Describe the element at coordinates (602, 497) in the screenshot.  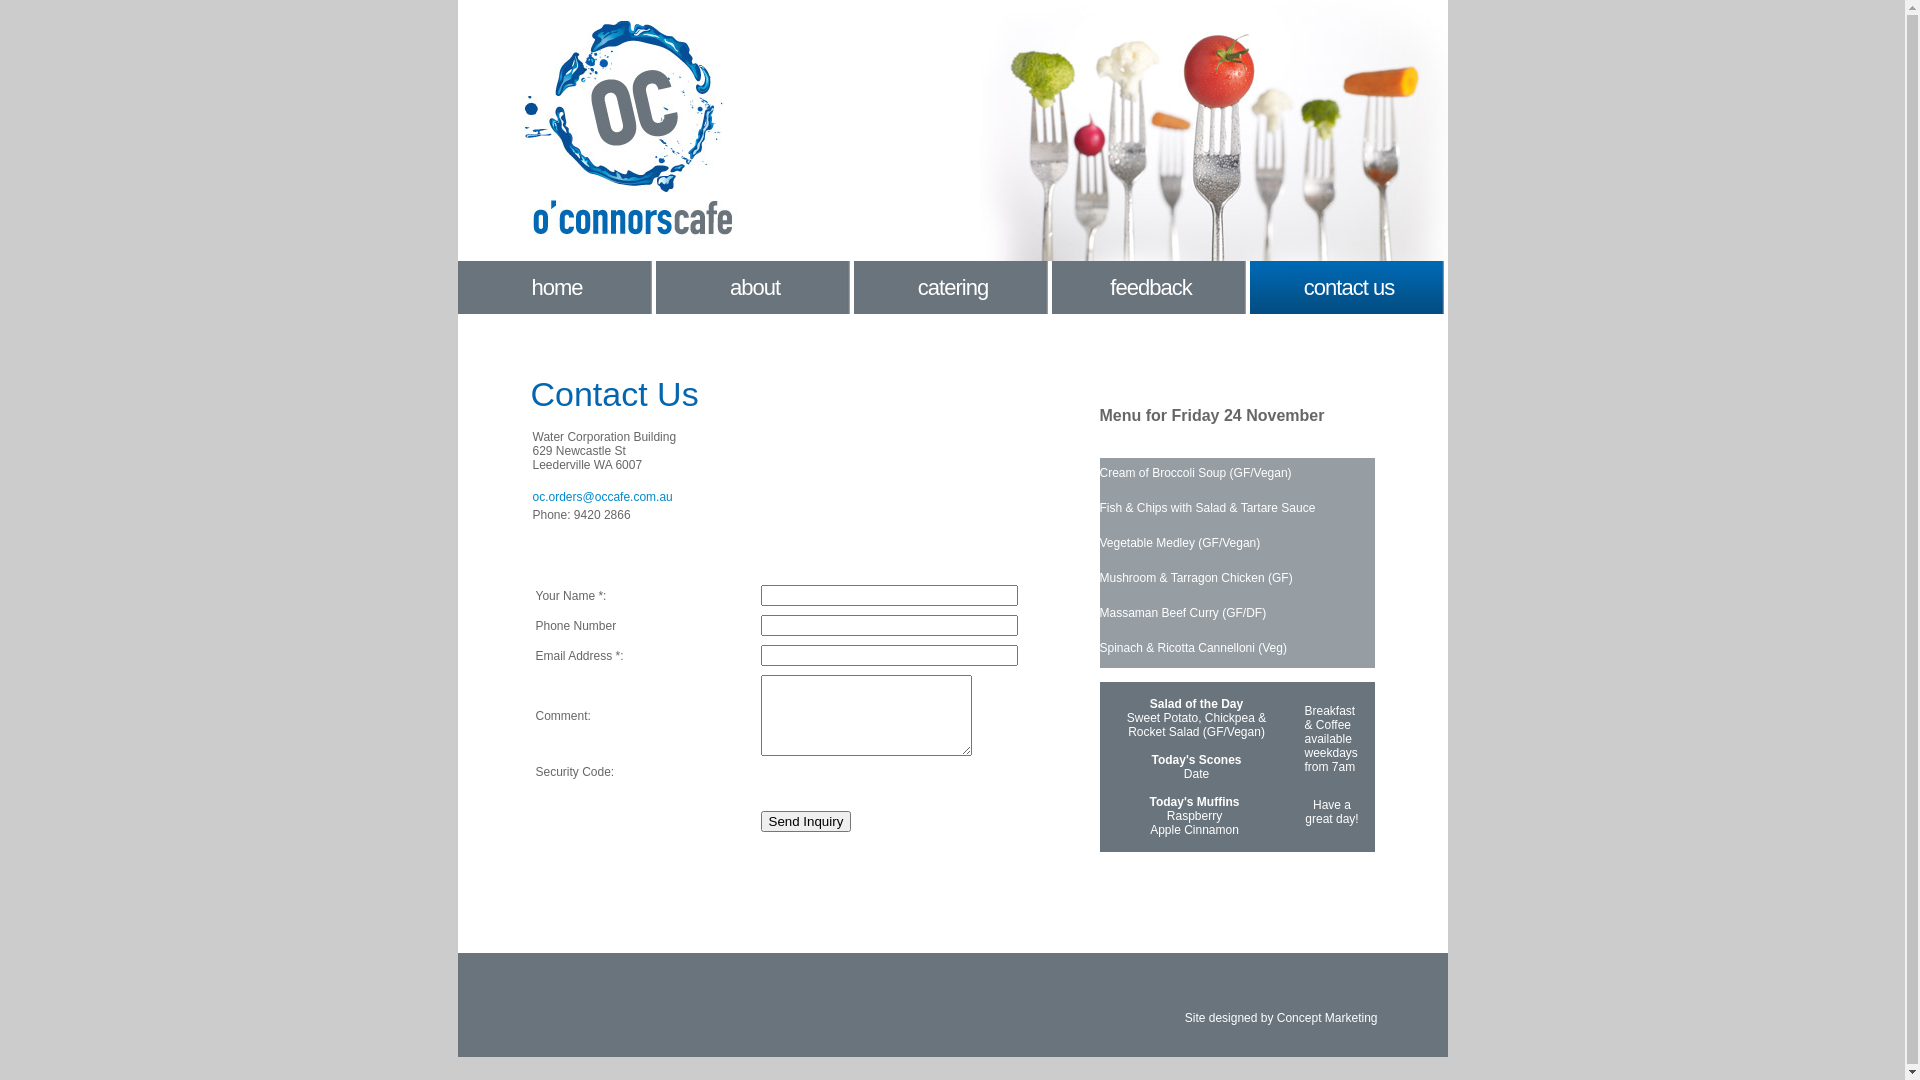
I see `oc.orders@occafe.com.au` at that location.